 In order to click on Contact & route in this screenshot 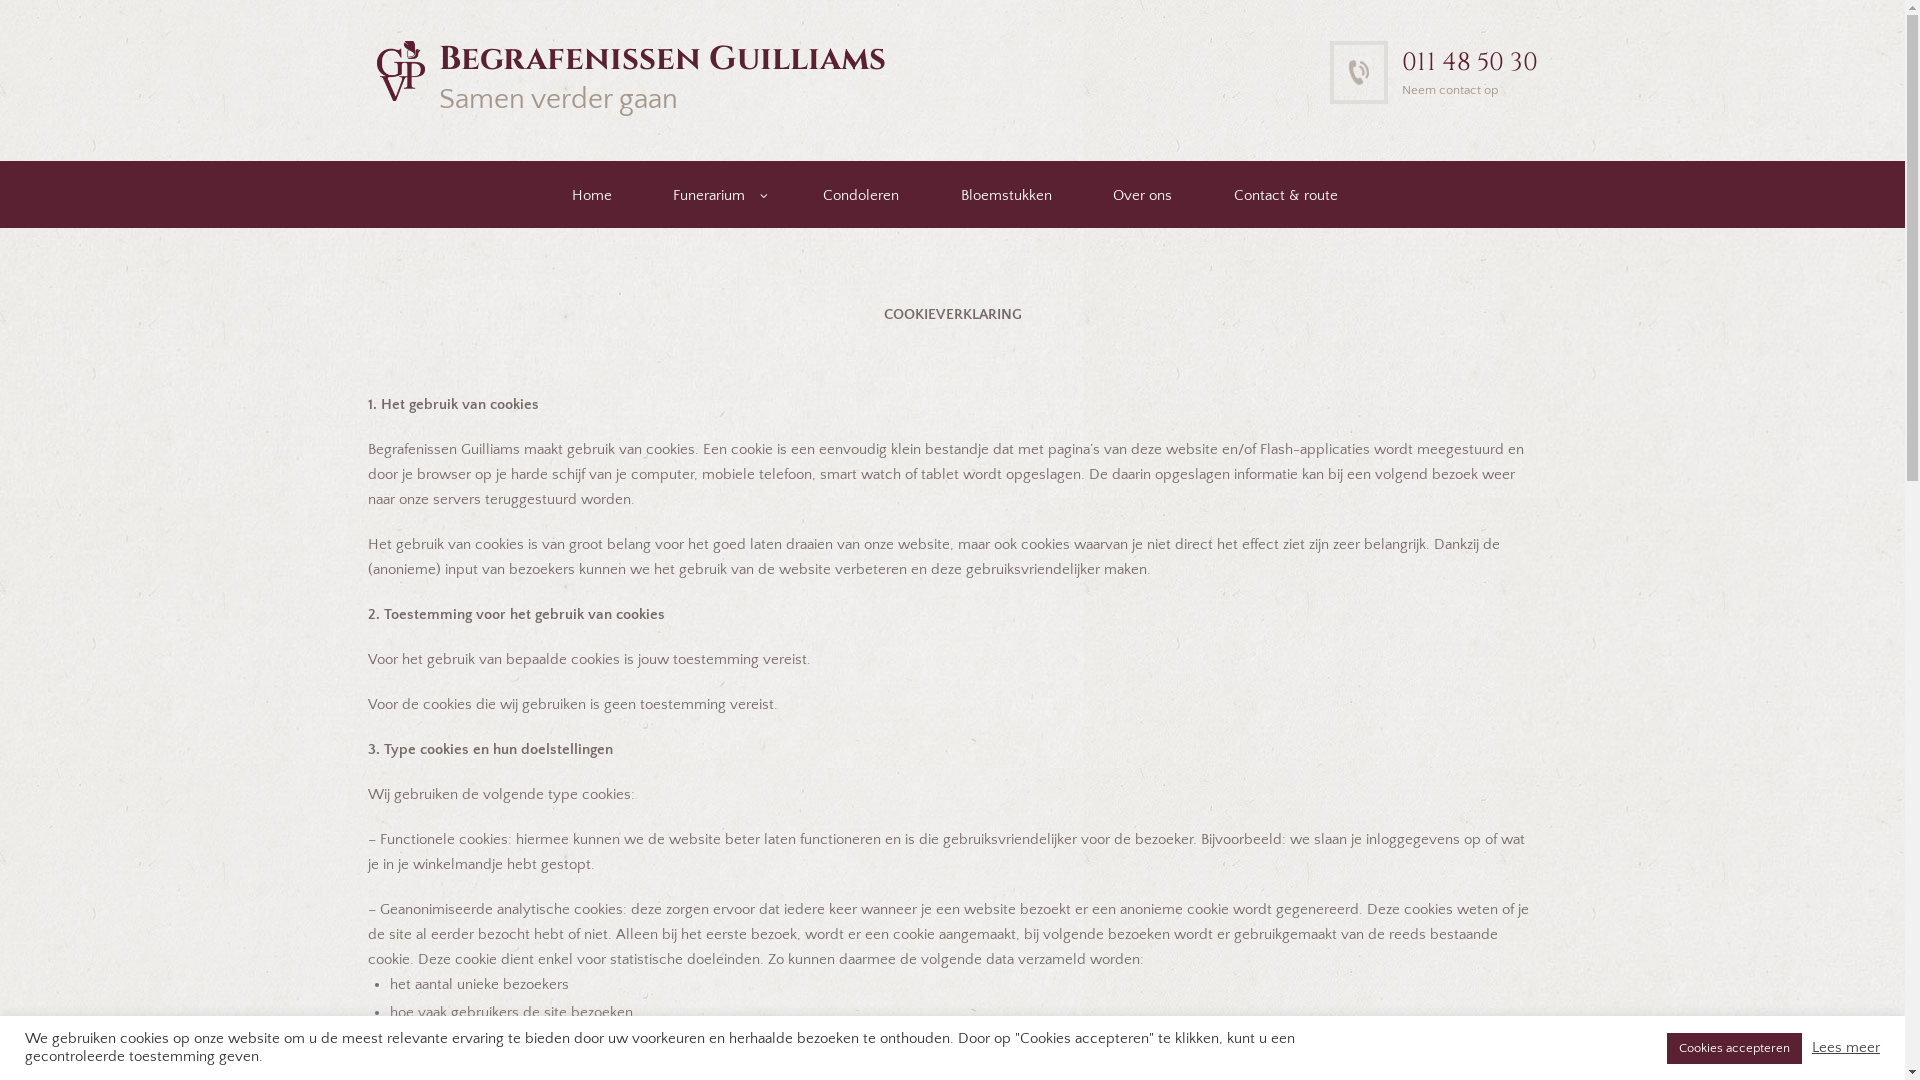, I will do `click(1284, 194)`.